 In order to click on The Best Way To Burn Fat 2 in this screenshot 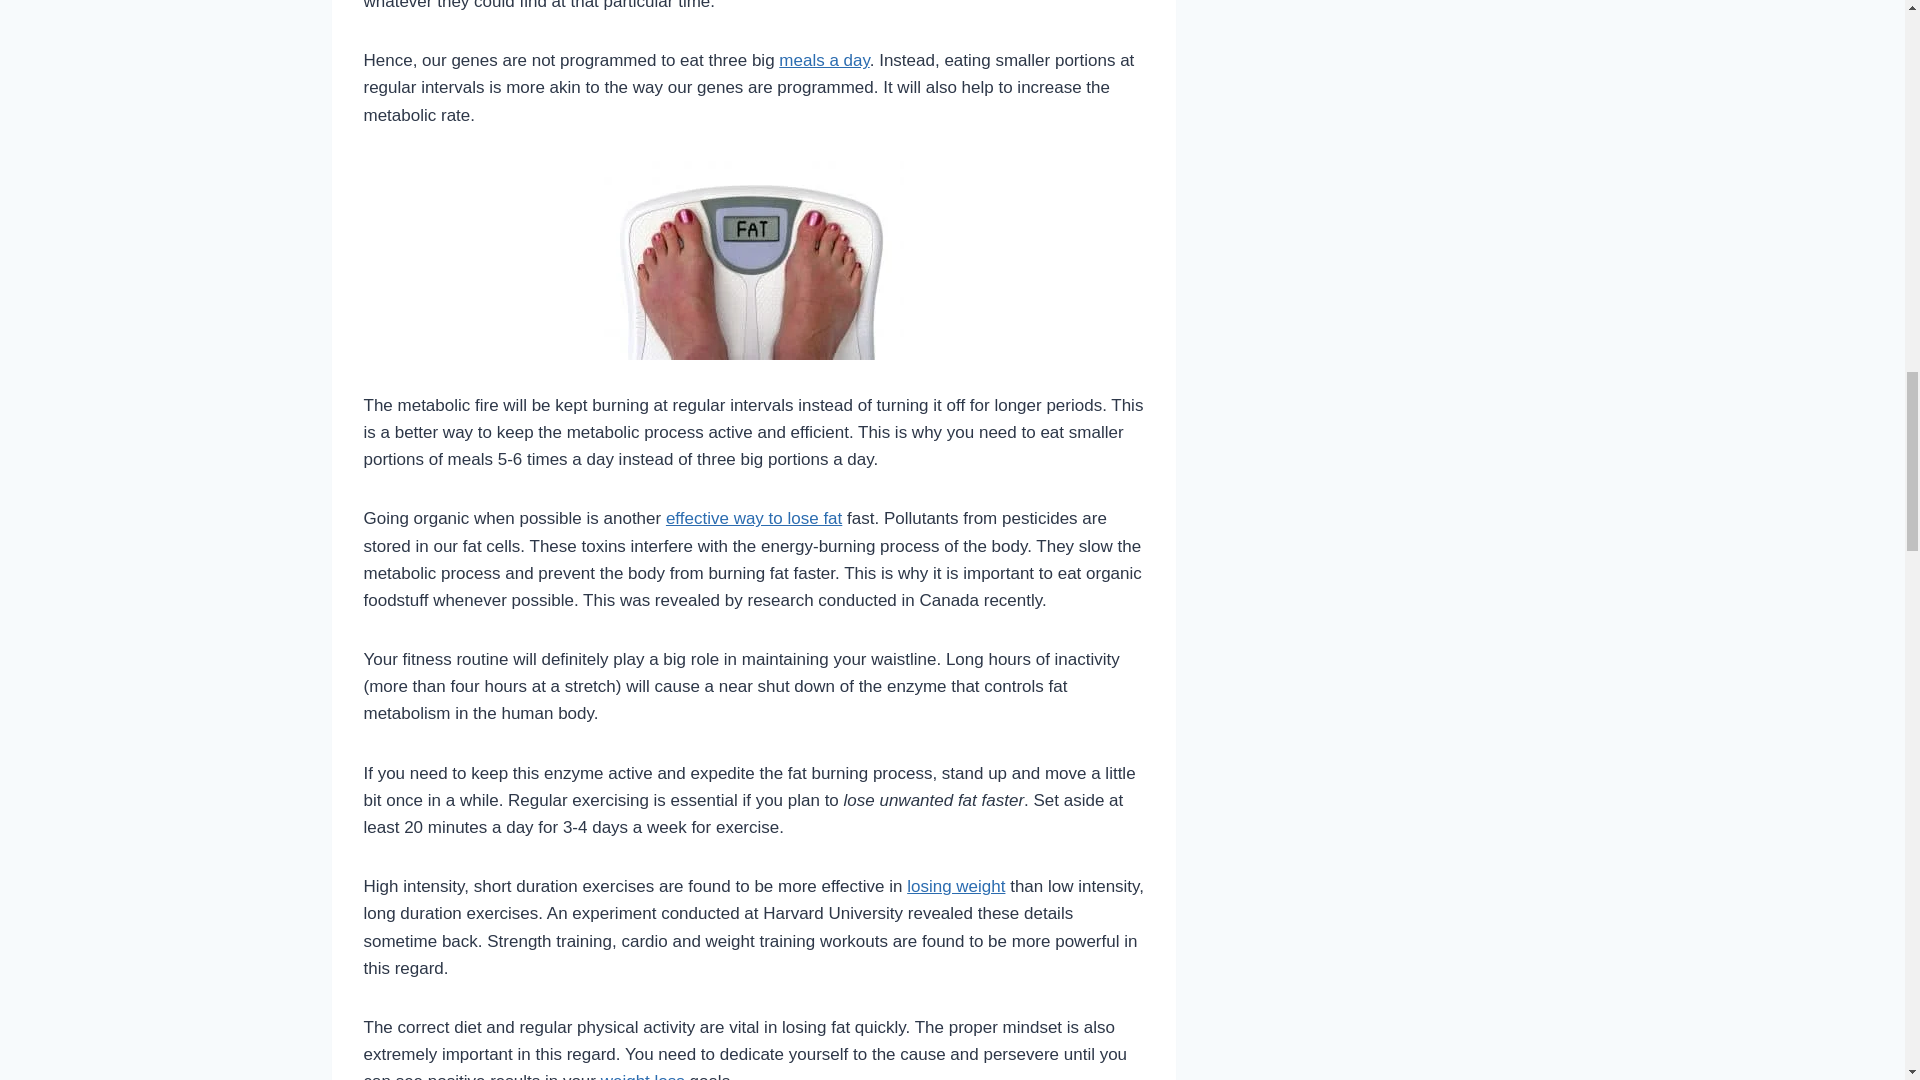, I will do `click(754, 260)`.